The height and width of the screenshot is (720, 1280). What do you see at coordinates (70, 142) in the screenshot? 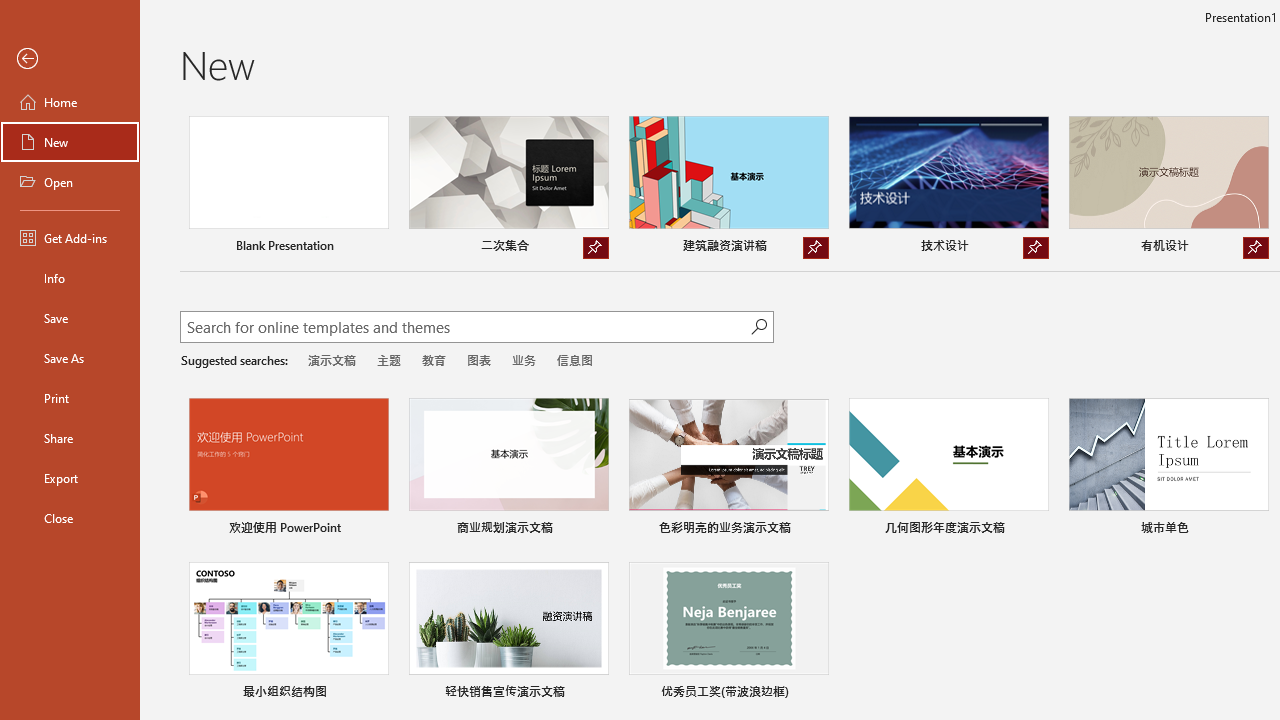
I see `New` at bounding box center [70, 142].